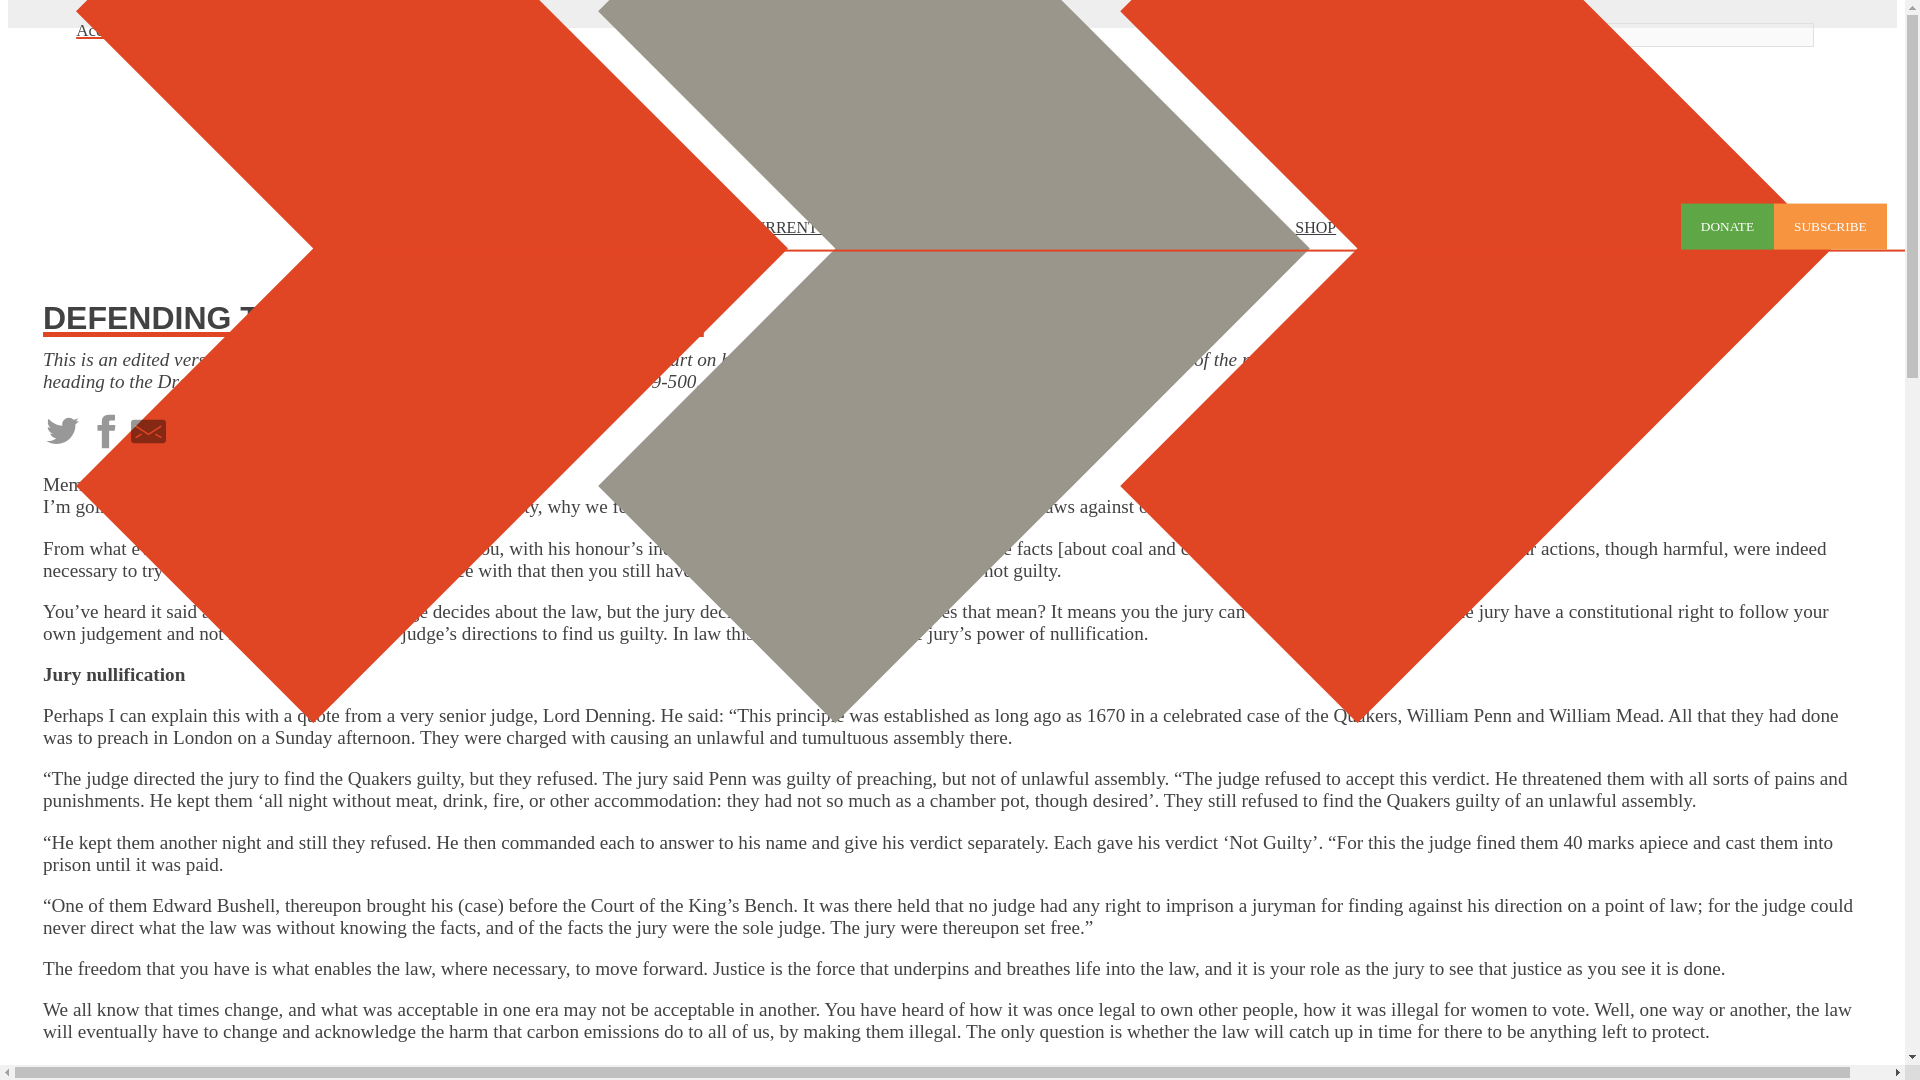 This screenshot has height=1080, width=1920. I want to click on SEARCH, so click(1520, 34).